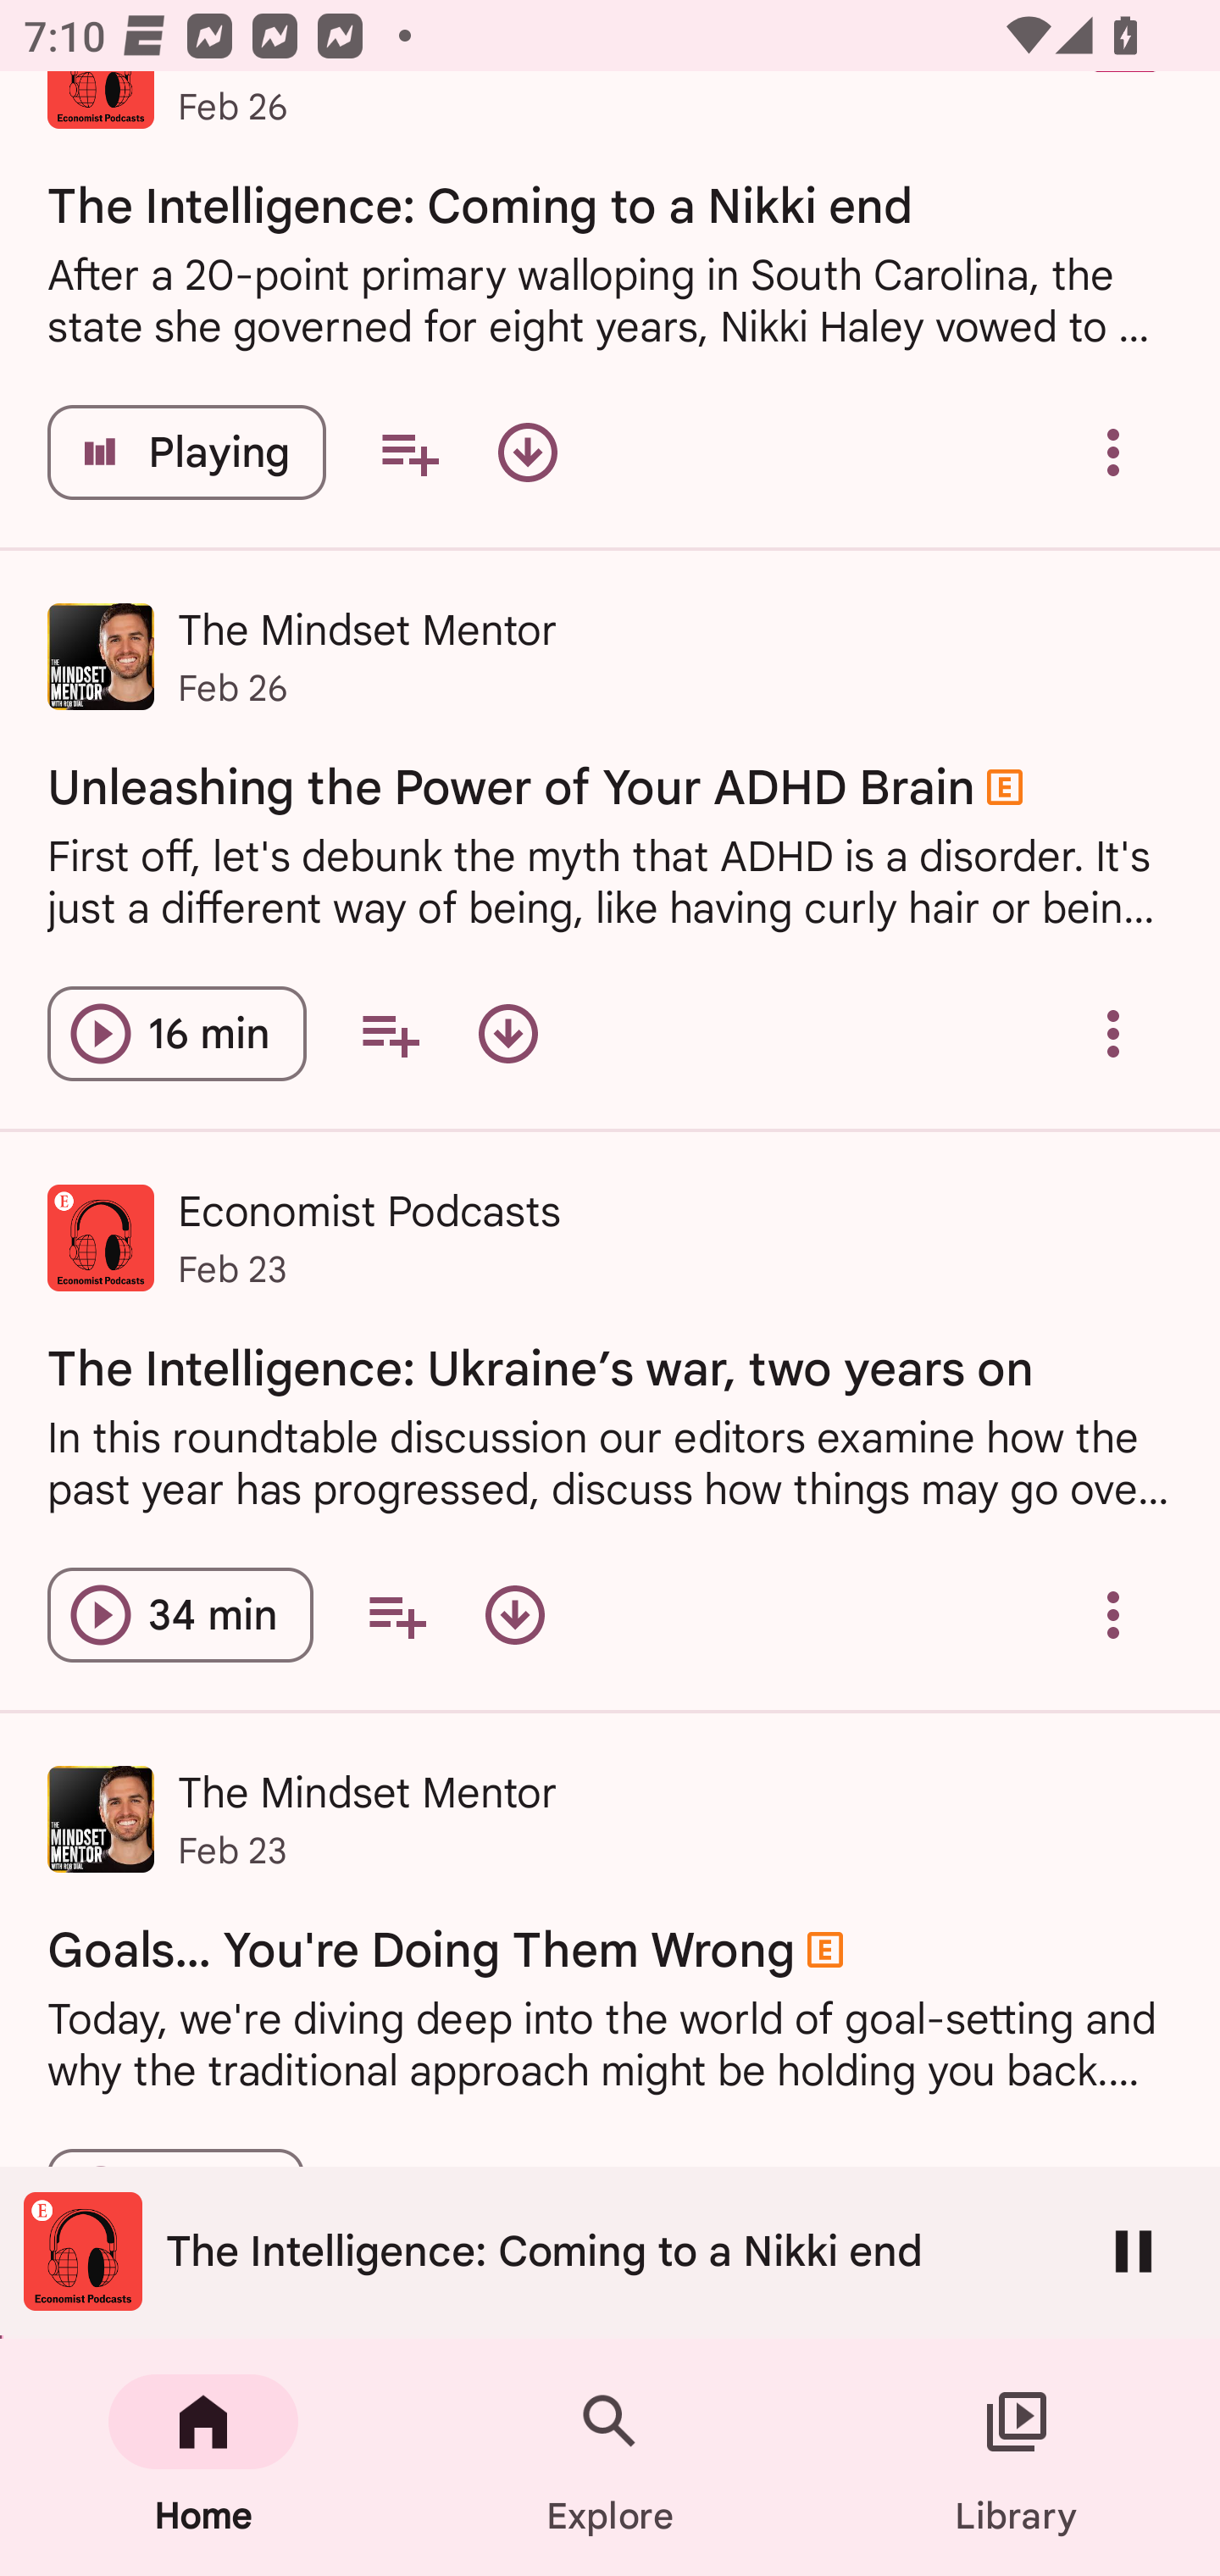 The height and width of the screenshot is (2576, 1220). I want to click on Explore, so click(610, 2457).